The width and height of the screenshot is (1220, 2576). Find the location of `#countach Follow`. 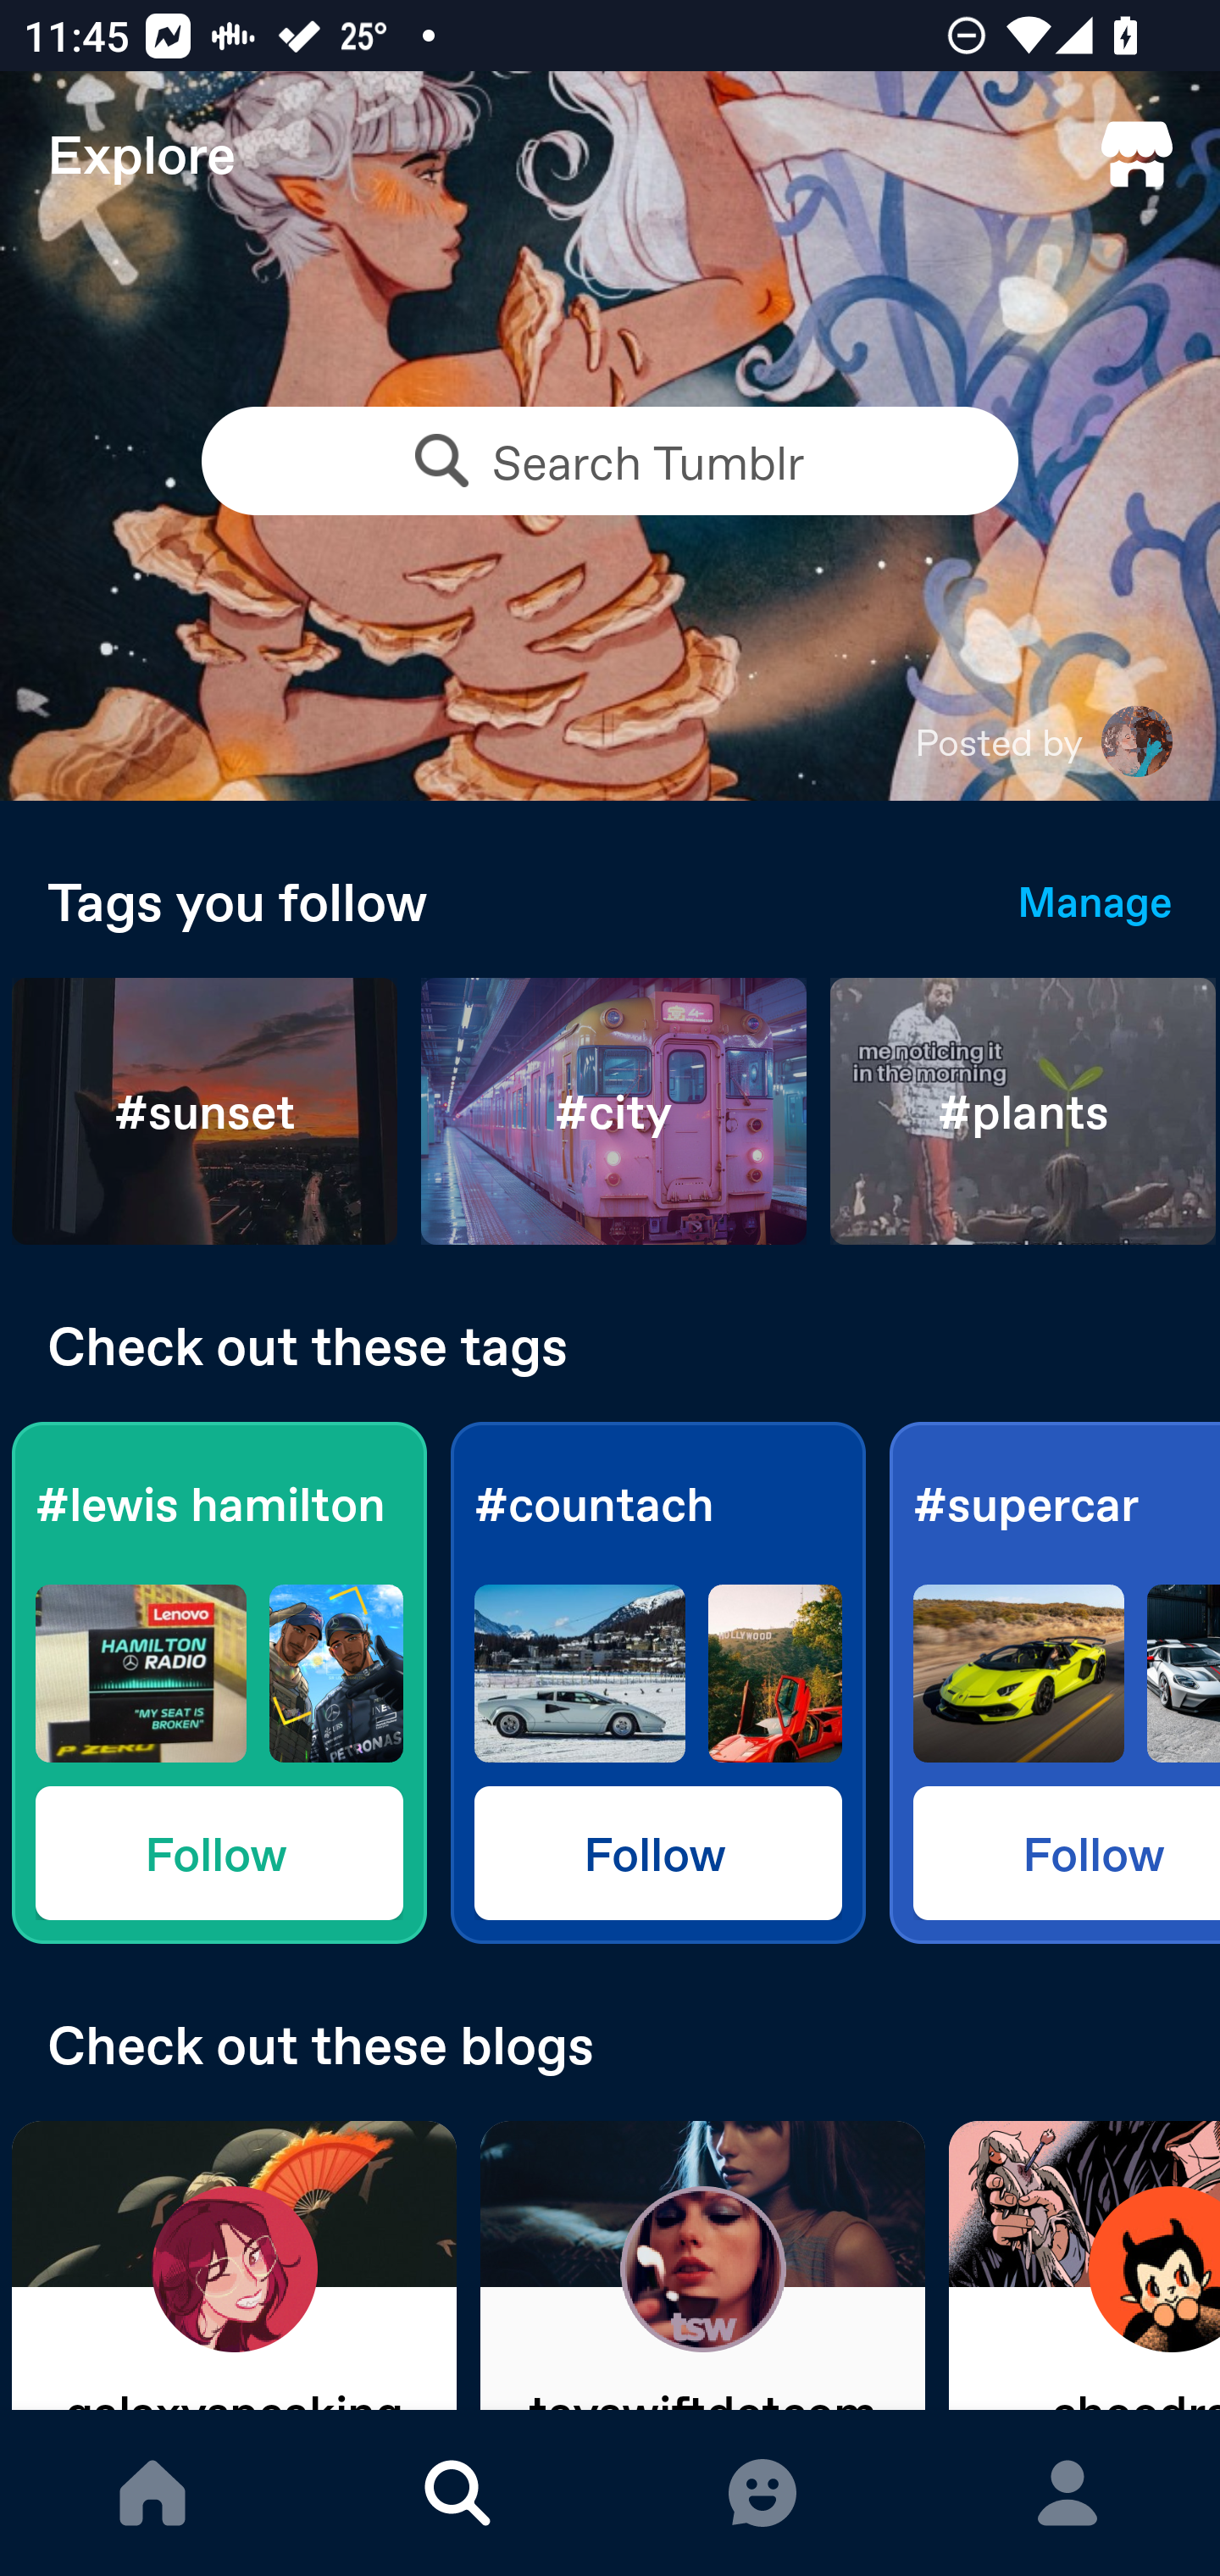

#countach Follow is located at coordinates (657, 1683).